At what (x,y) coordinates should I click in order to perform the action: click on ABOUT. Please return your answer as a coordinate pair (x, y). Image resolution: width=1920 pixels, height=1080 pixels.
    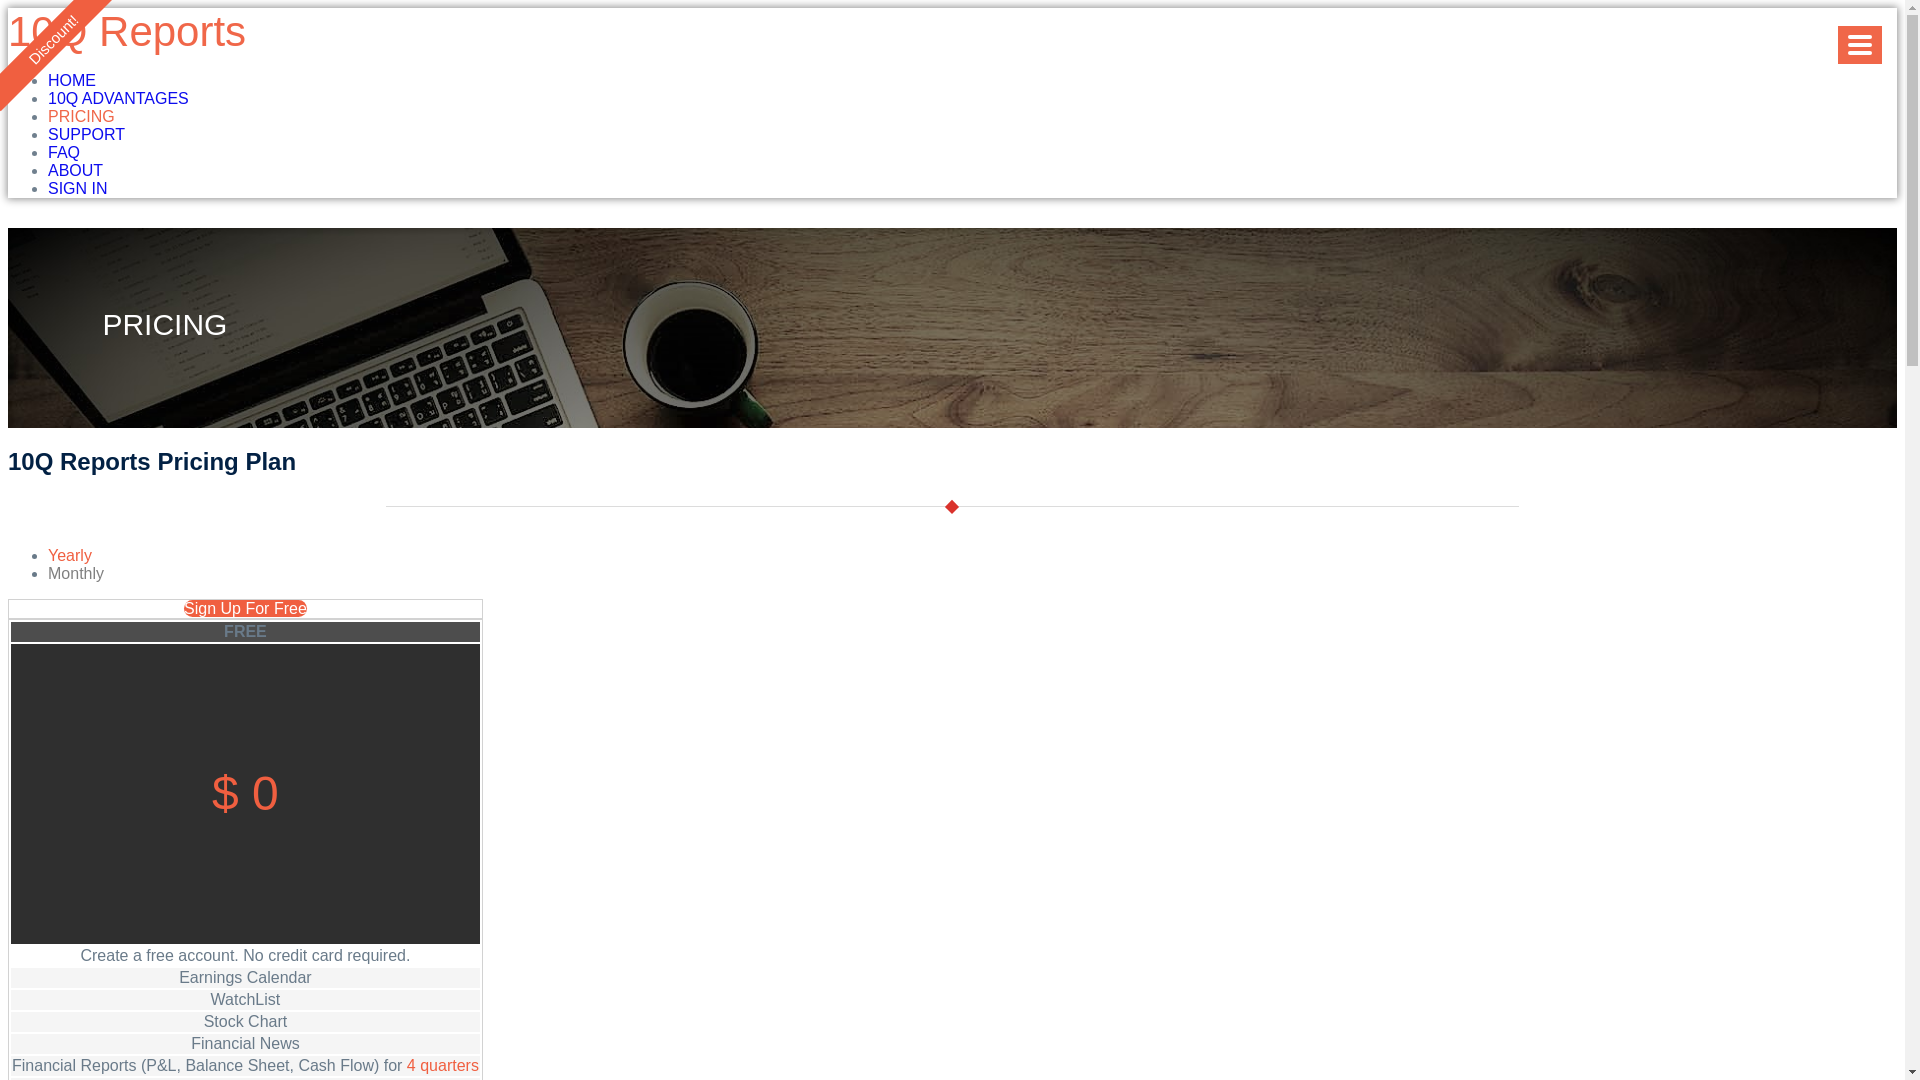
    Looking at the image, I should click on (76, 170).